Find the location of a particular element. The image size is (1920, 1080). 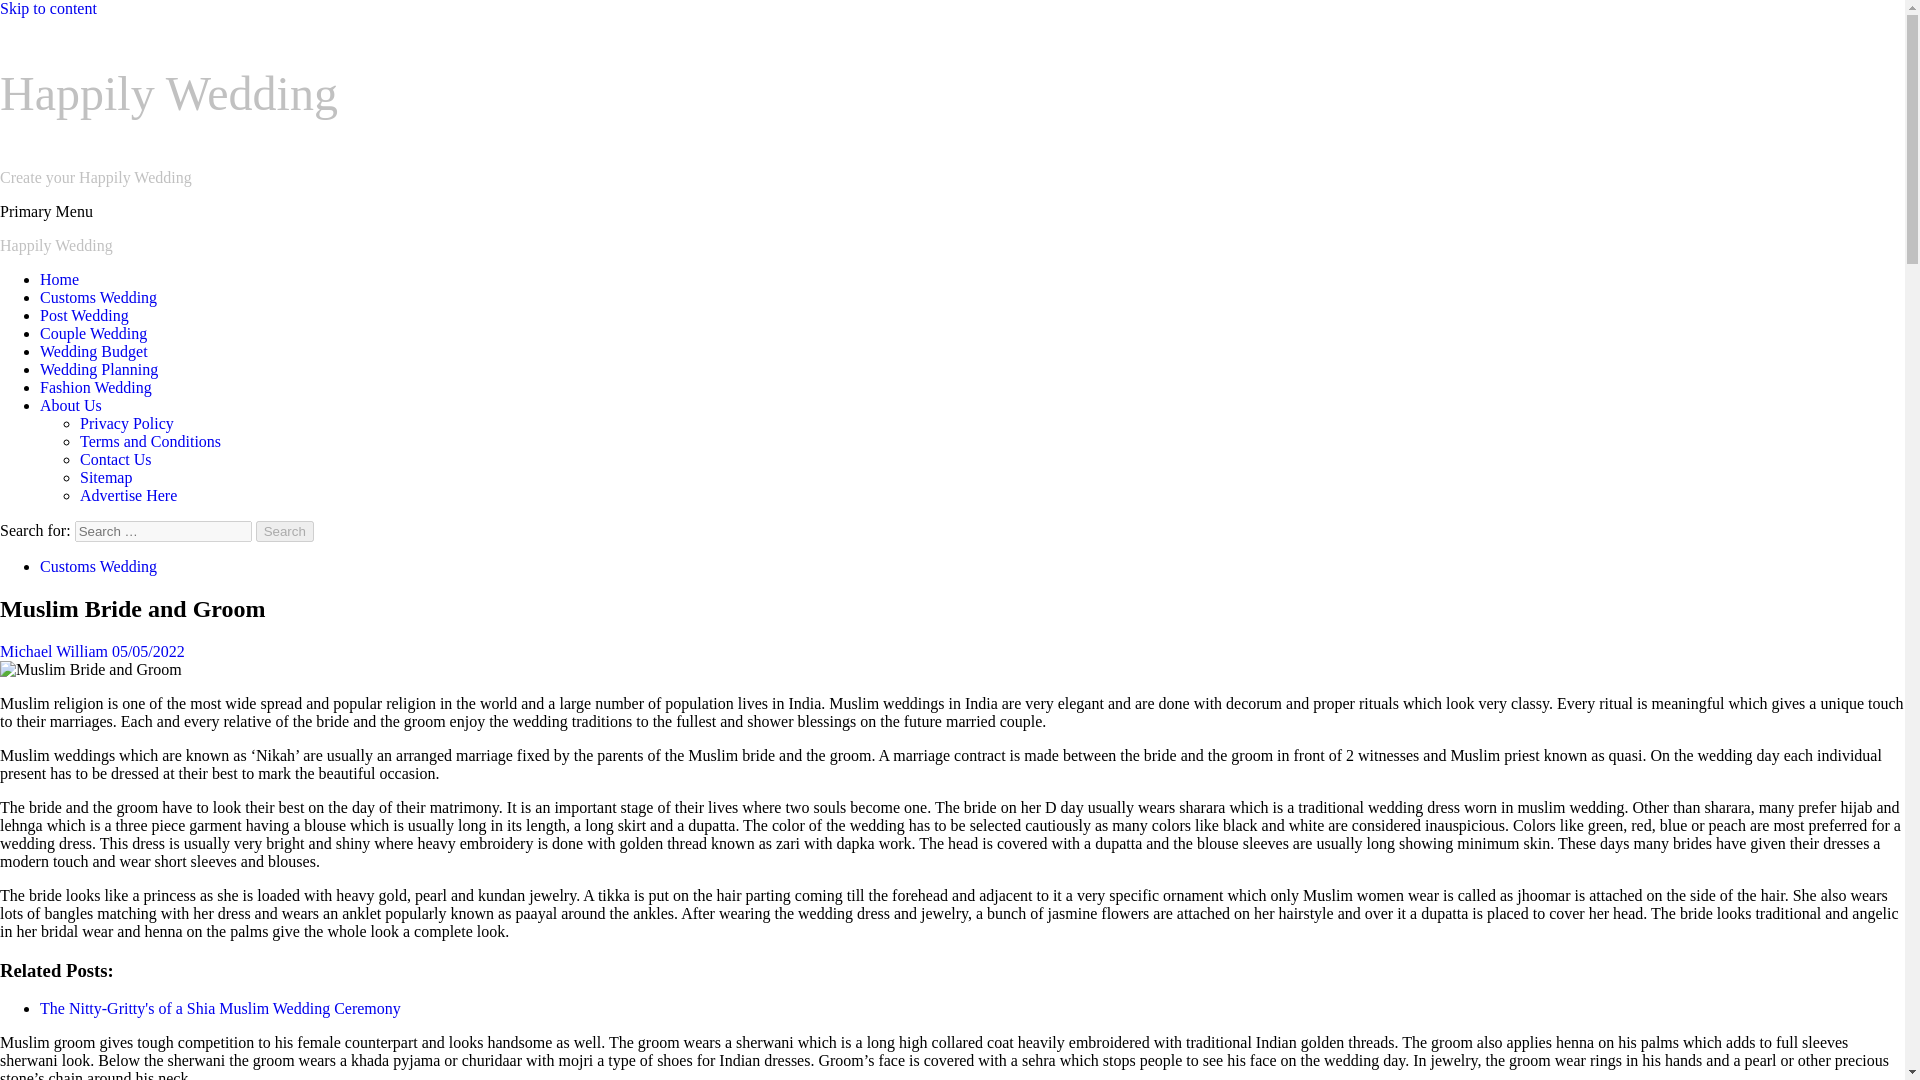

Couple Wedding is located at coordinates (94, 334).